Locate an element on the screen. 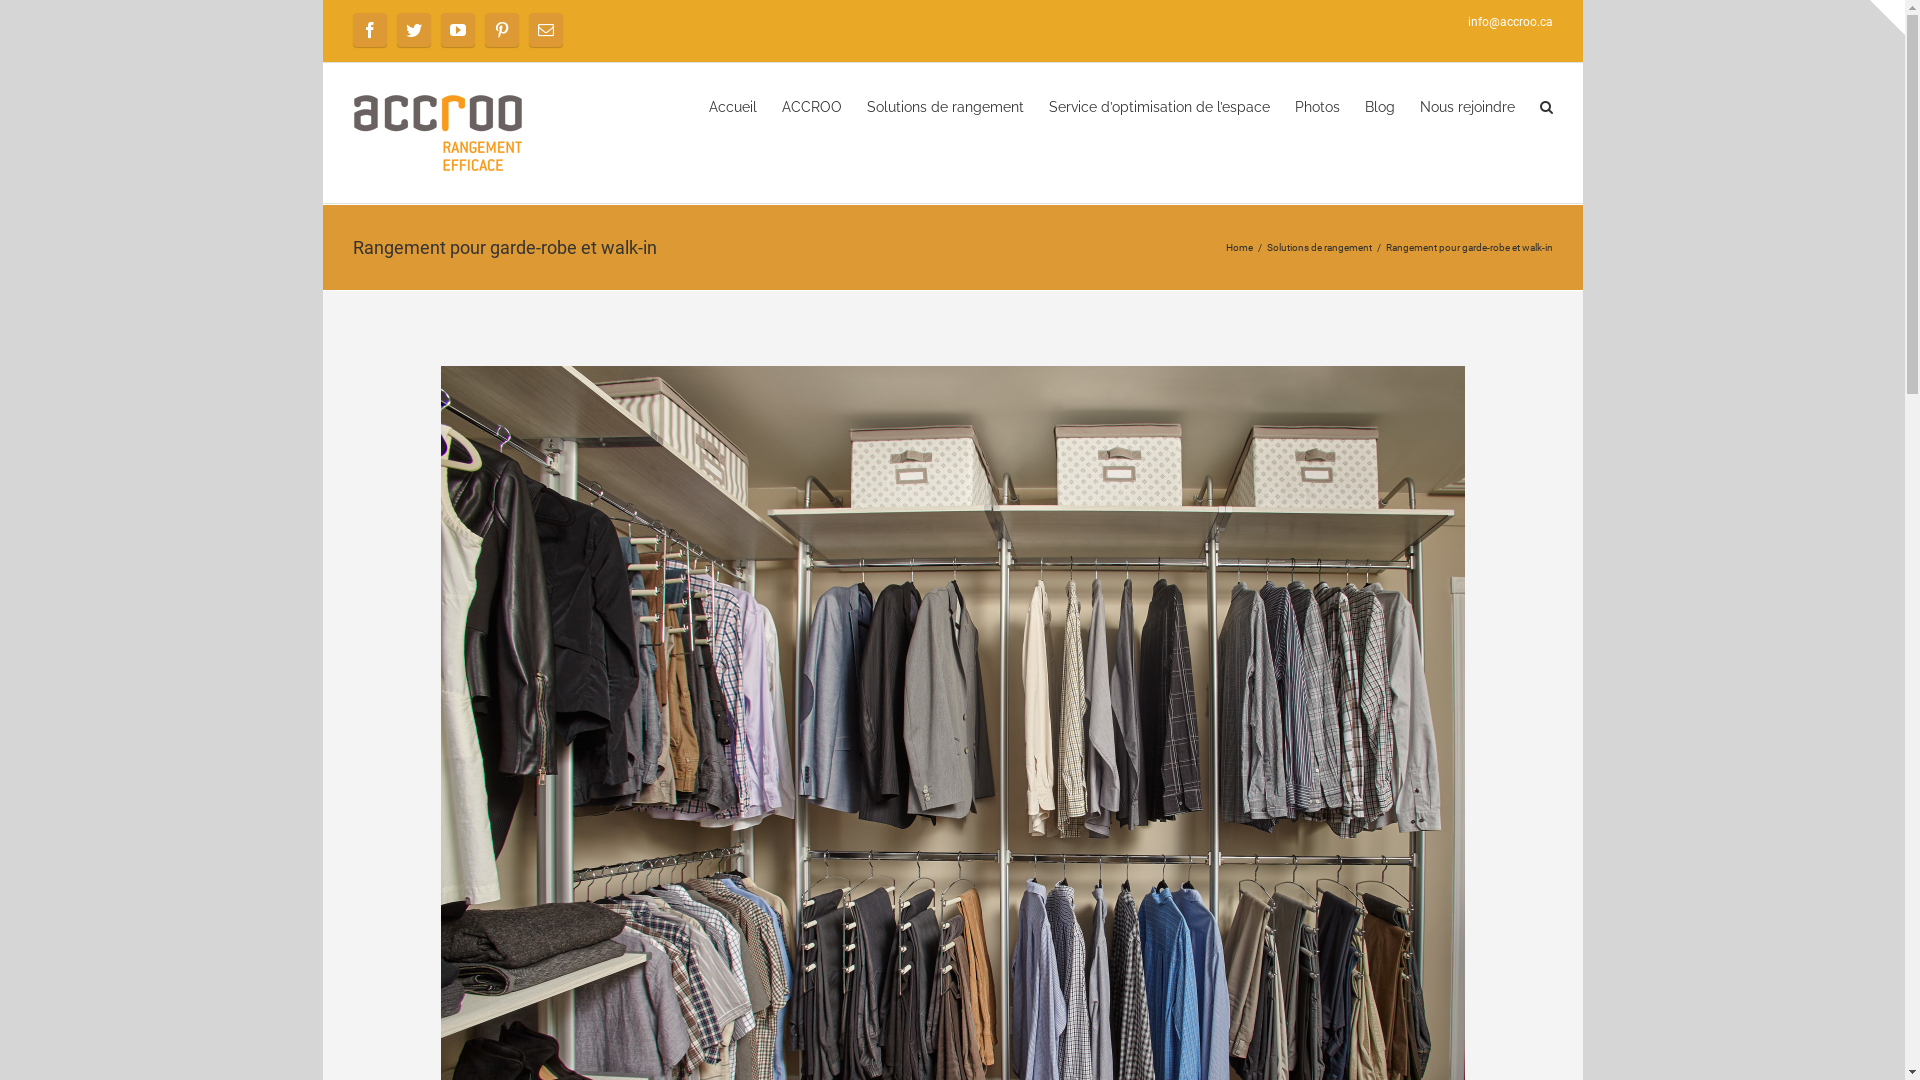 The height and width of the screenshot is (1080, 1920). Photos is located at coordinates (1316, 106).